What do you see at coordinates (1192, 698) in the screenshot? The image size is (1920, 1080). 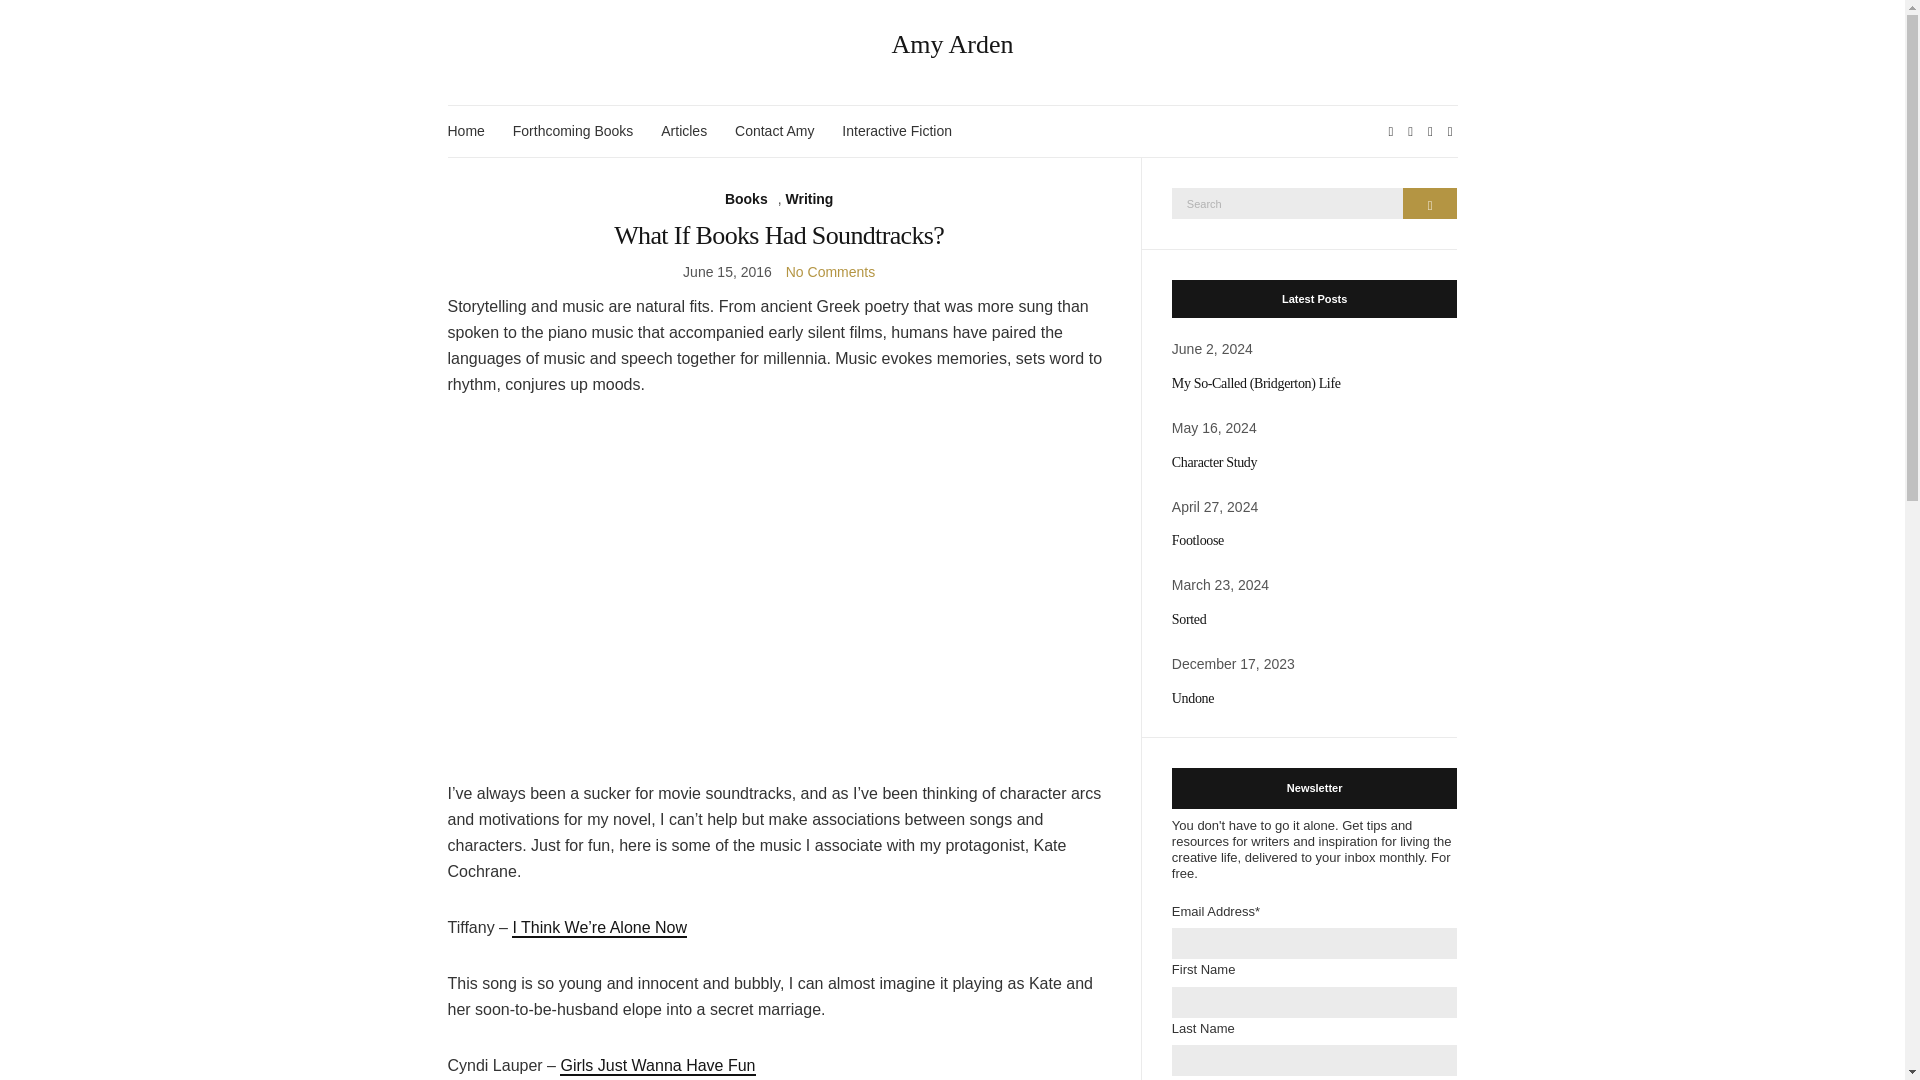 I see `Undone` at bounding box center [1192, 698].